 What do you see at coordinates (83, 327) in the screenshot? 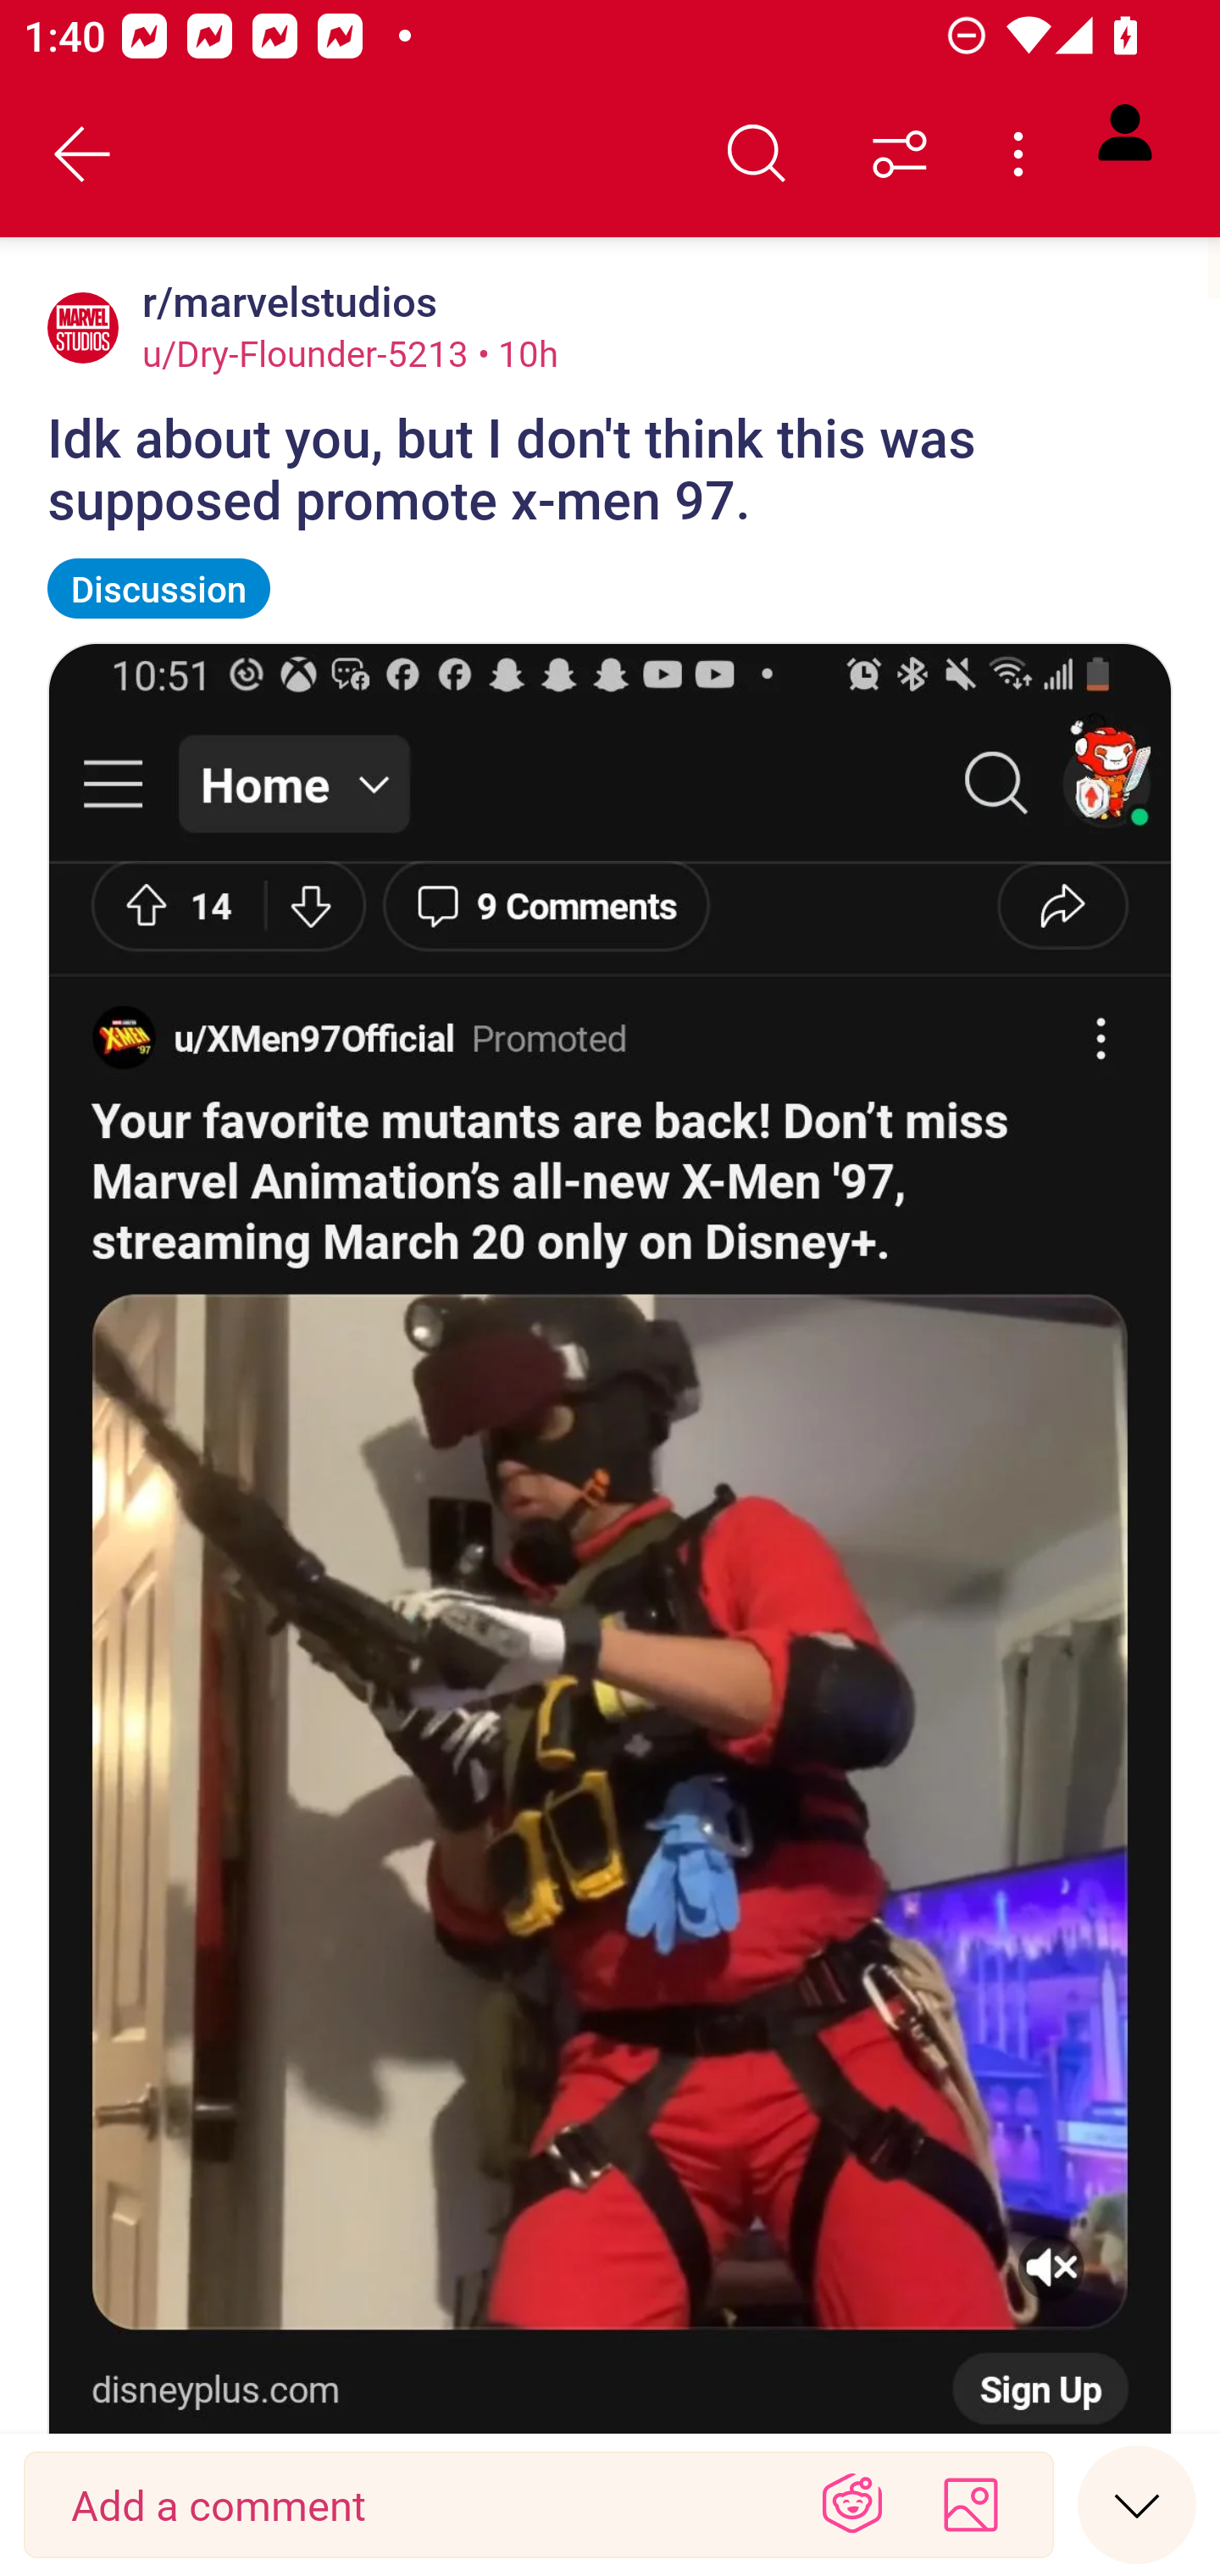
I see `Avatar` at bounding box center [83, 327].